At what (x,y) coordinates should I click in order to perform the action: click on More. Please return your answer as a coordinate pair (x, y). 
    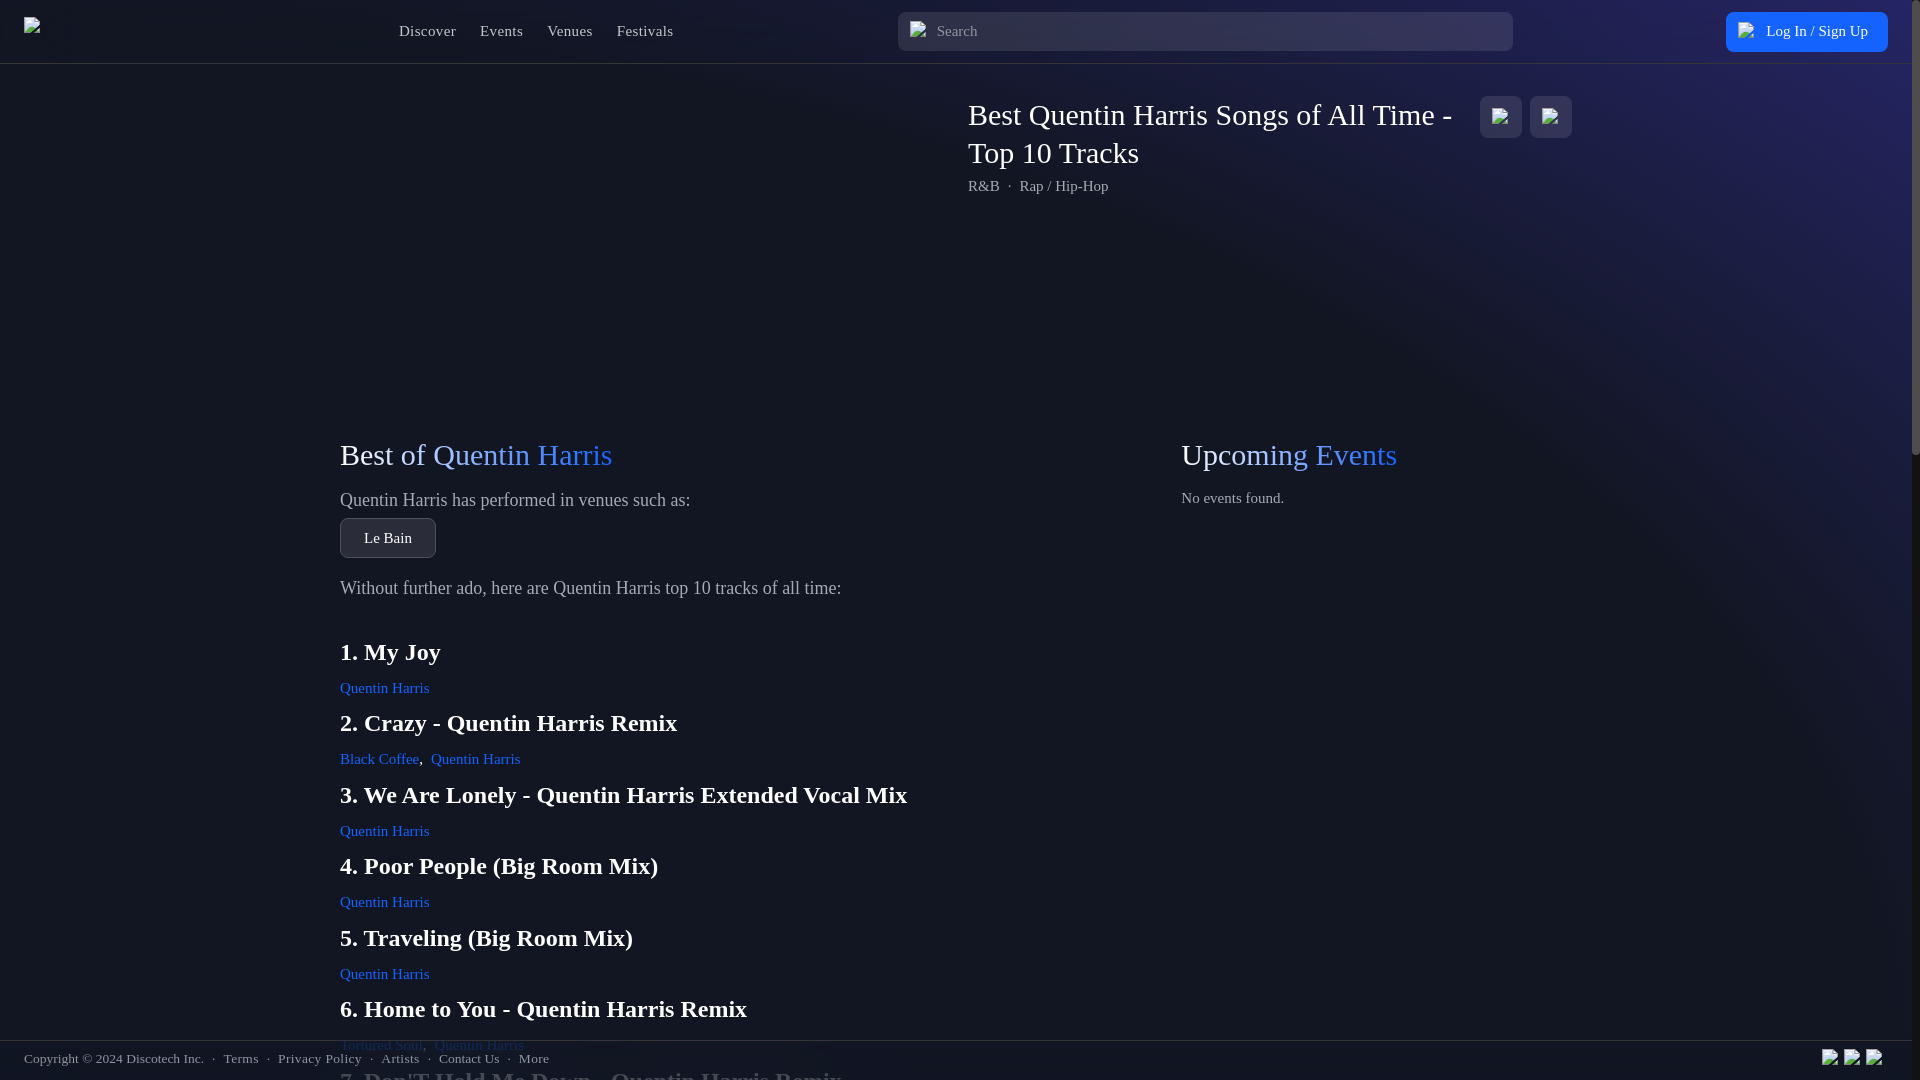
    Looking at the image, I should click on (534, 1058).